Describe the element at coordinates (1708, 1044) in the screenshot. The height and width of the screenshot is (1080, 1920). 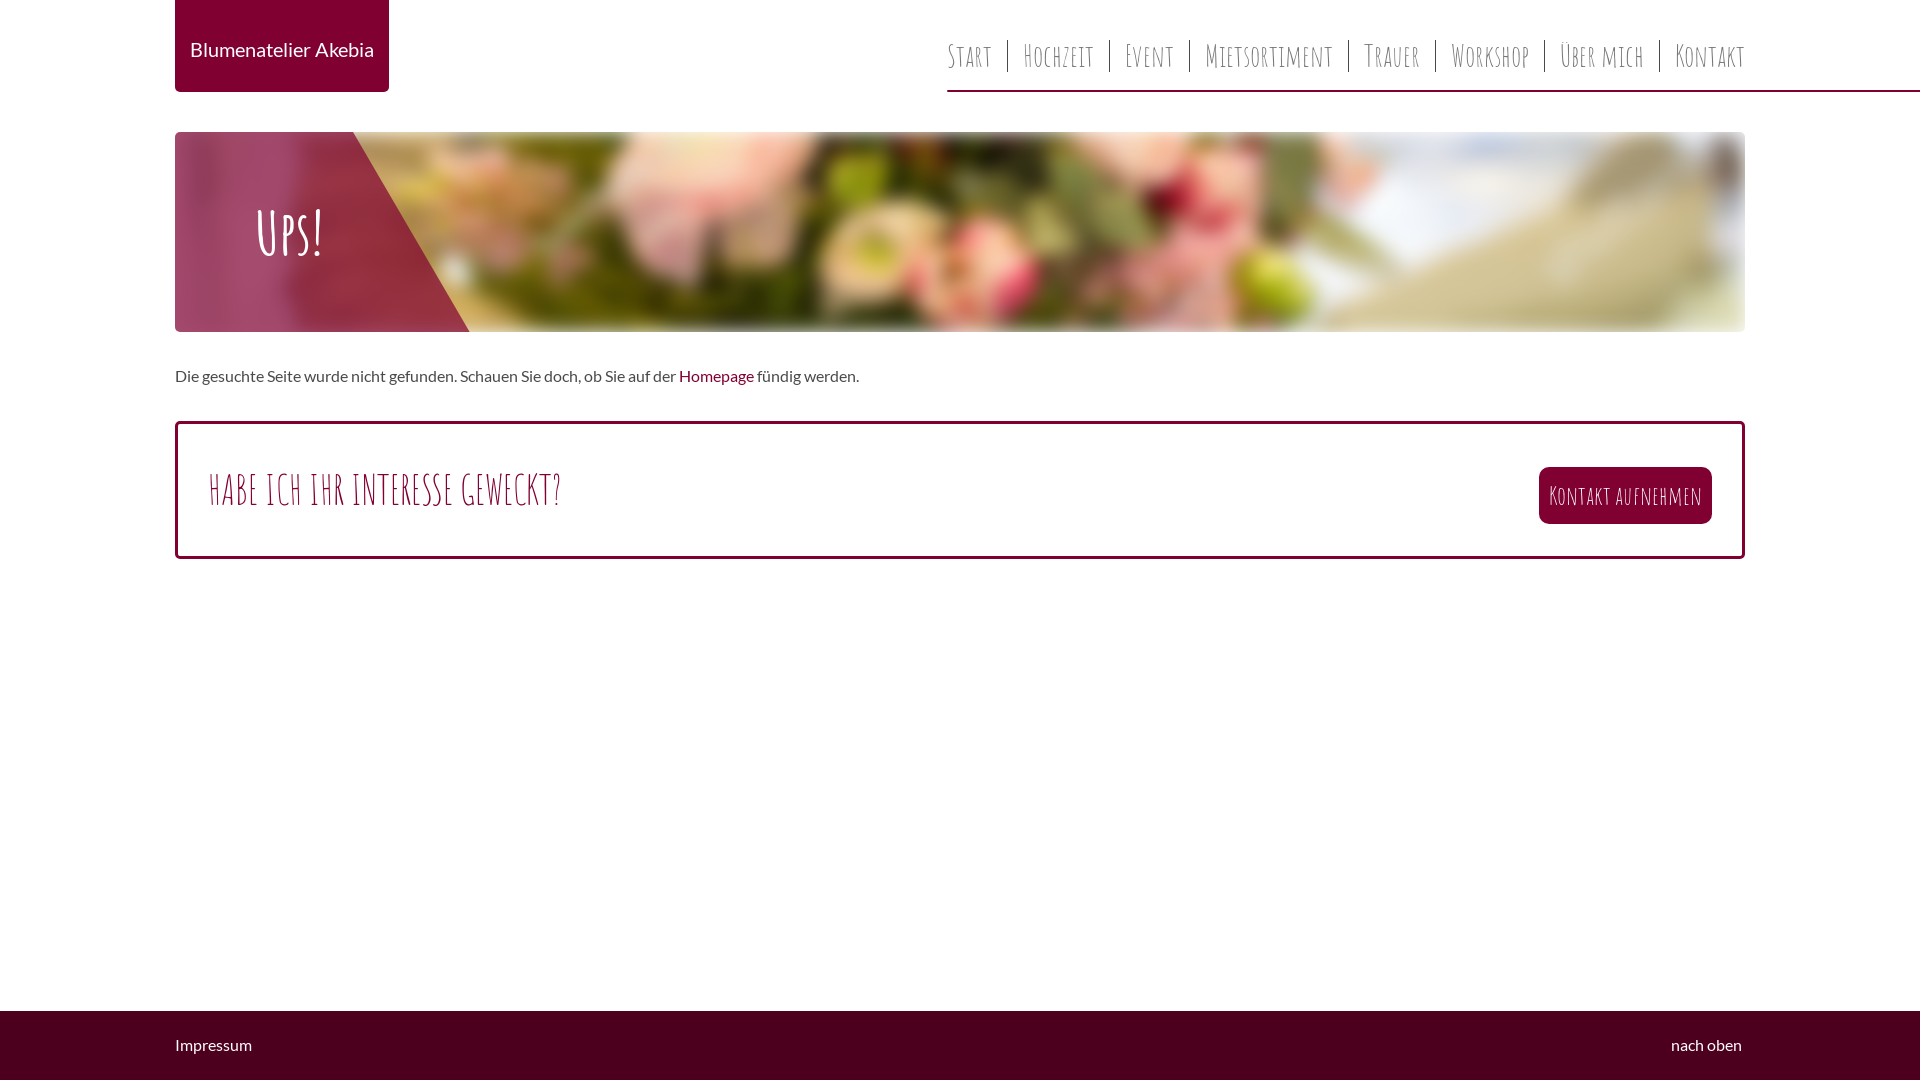
I see `nach oben` at that location.